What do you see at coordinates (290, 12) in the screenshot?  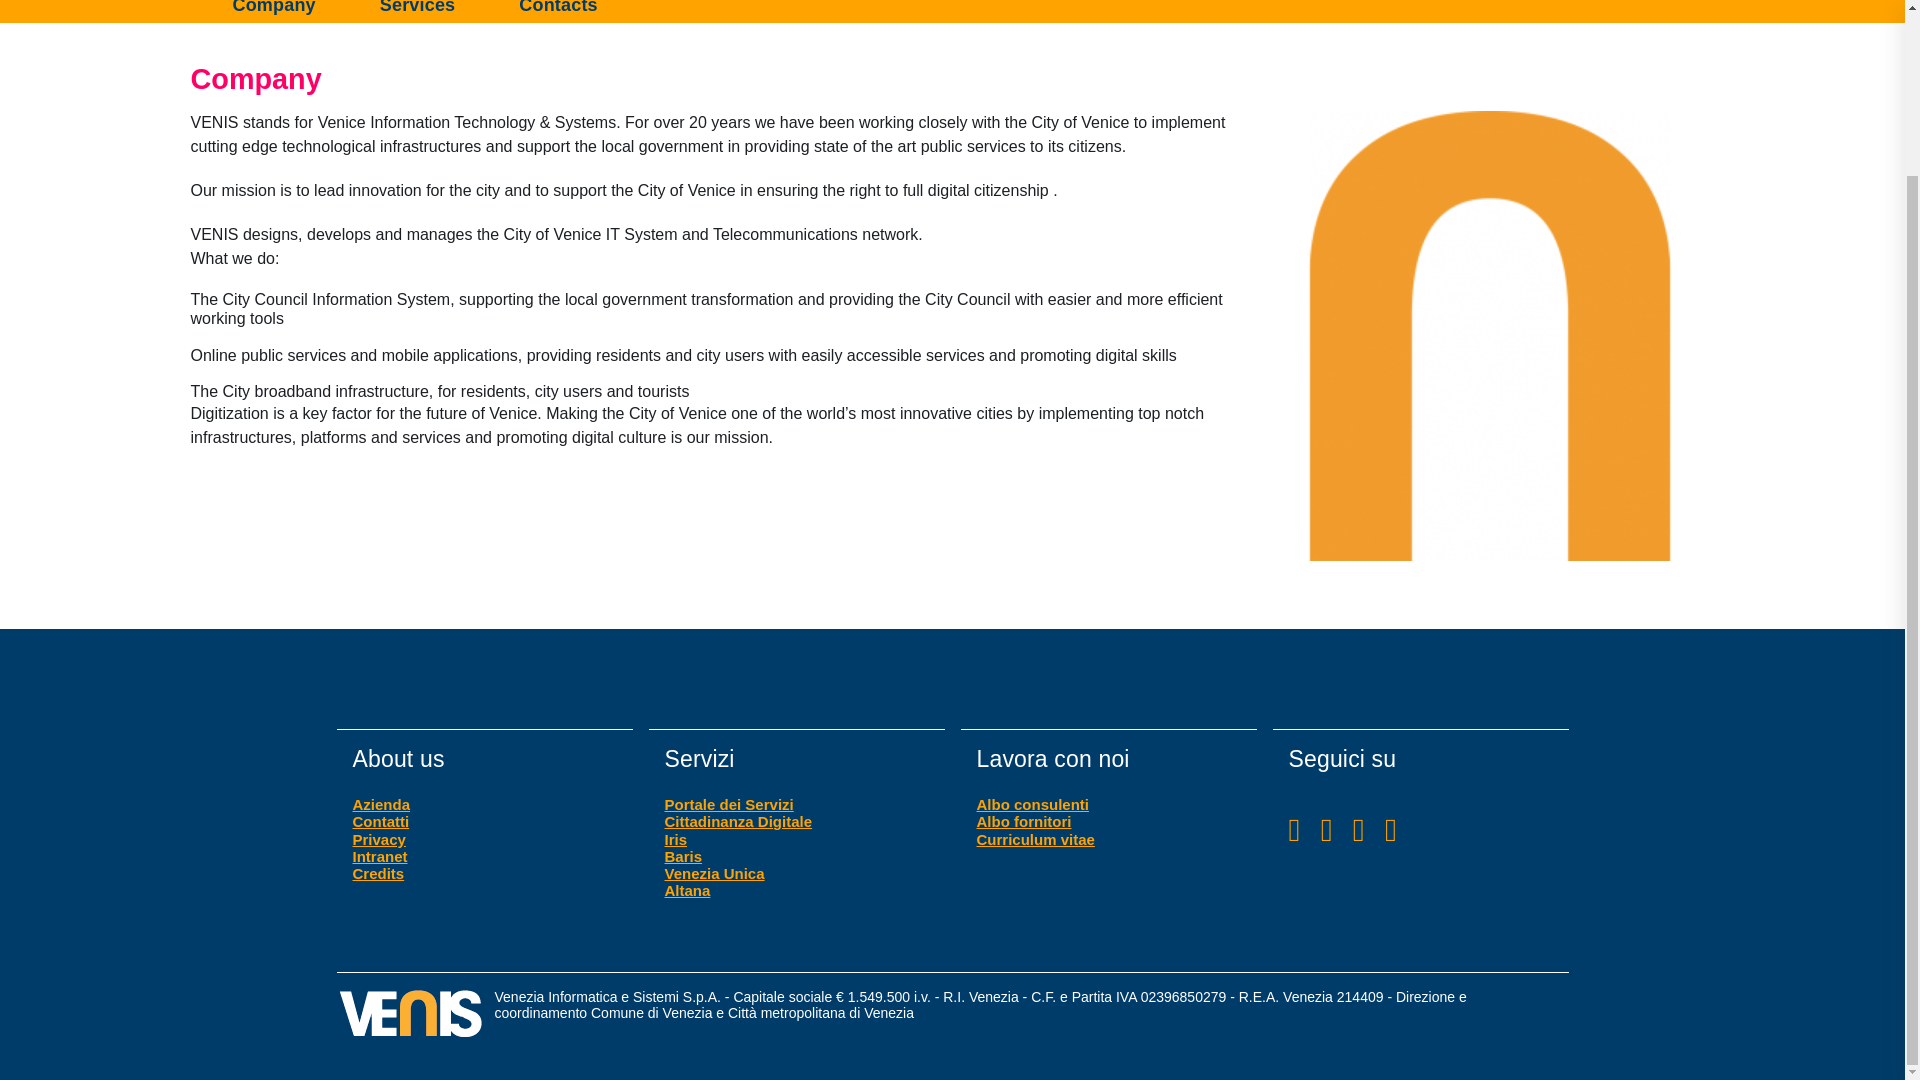 I see `Company` at bounding box center [290, 12].